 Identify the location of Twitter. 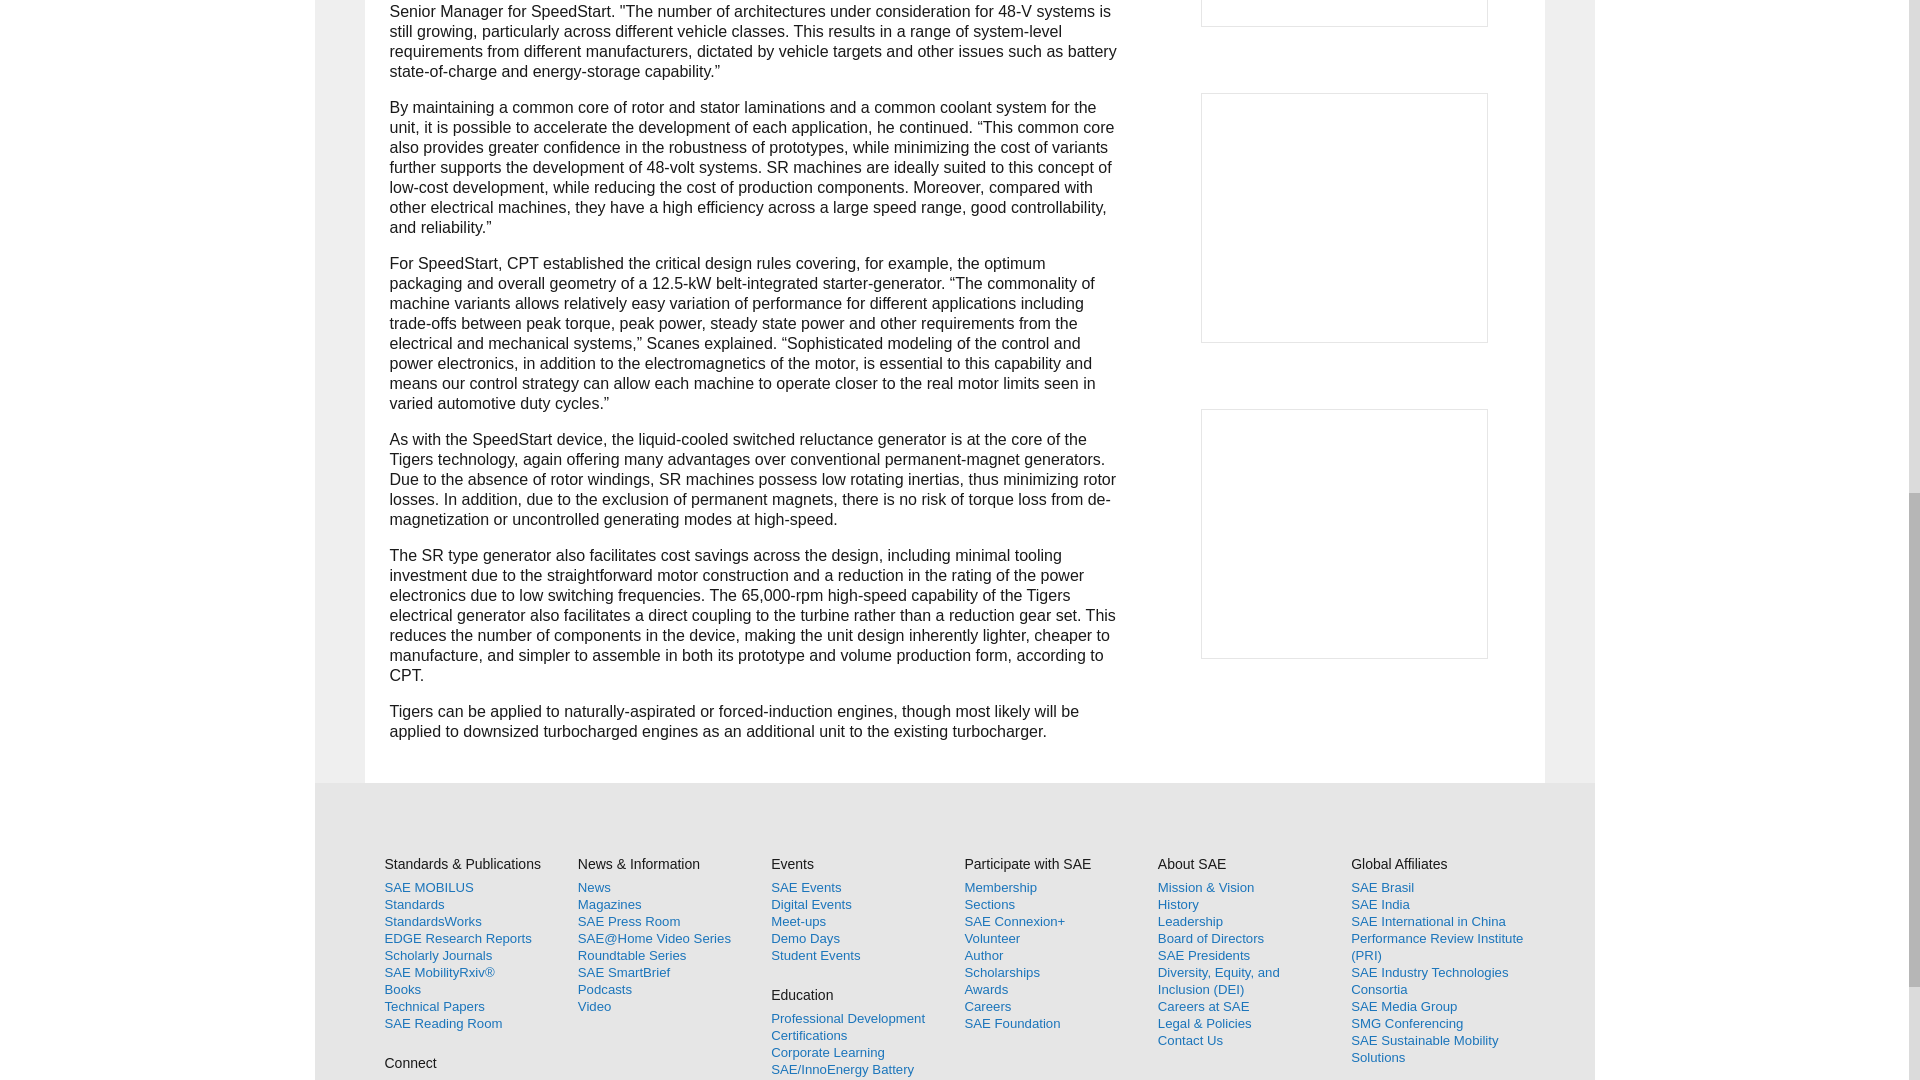
(450, 1078).